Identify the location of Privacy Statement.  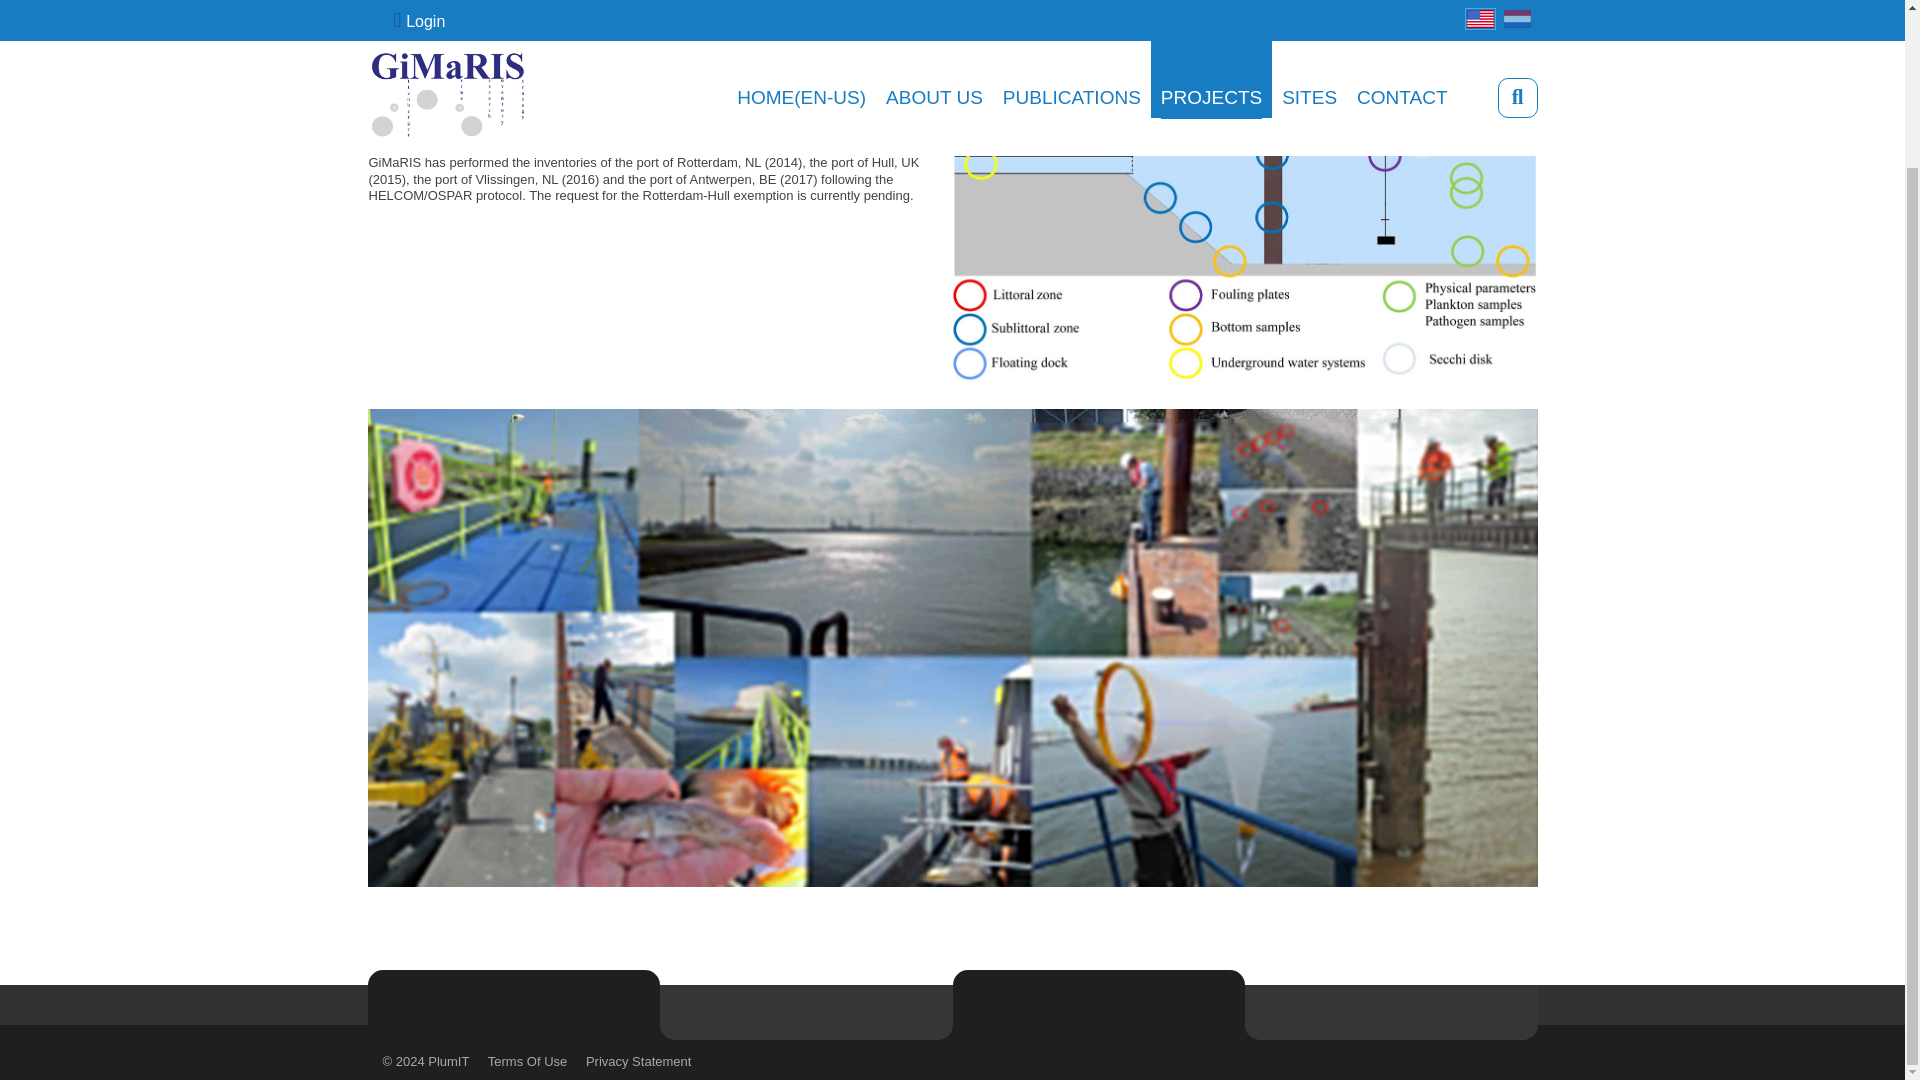
(638, 1062).